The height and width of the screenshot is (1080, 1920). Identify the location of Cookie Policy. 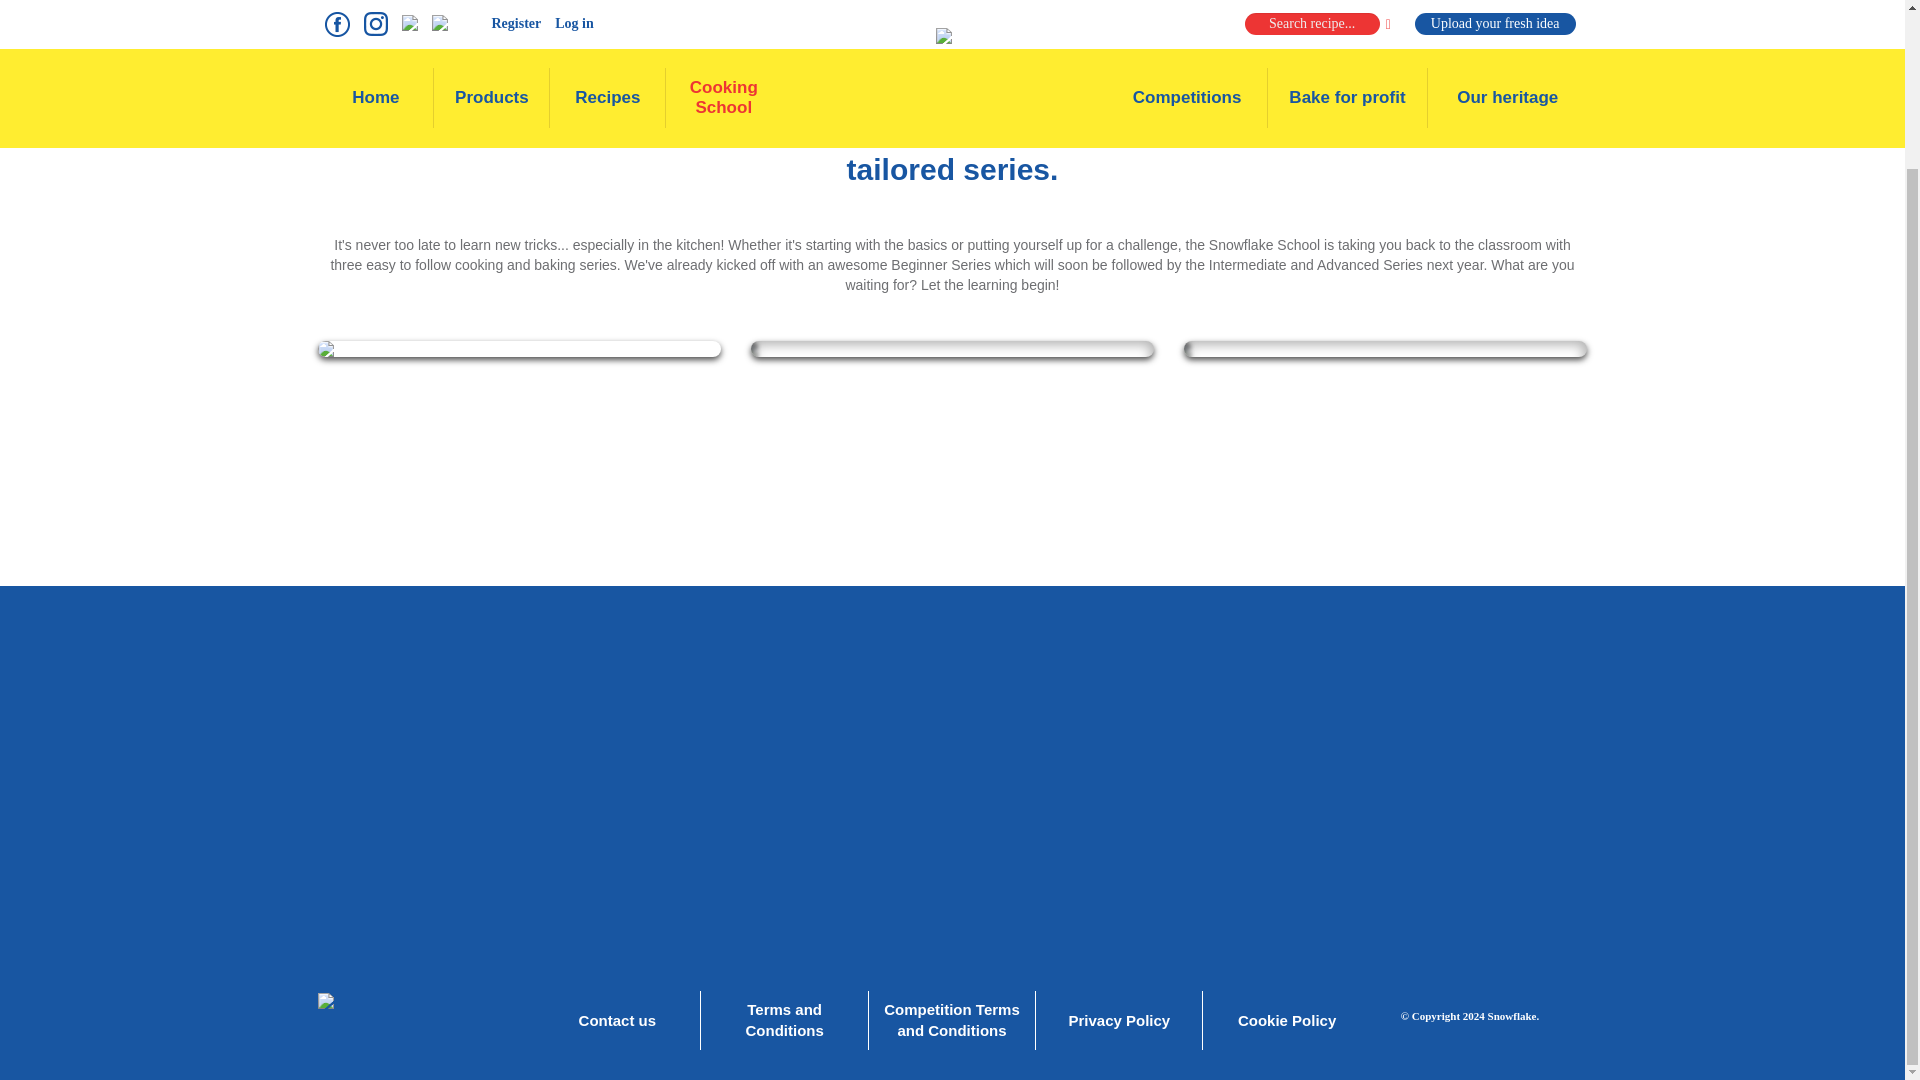
(1287, 1020).